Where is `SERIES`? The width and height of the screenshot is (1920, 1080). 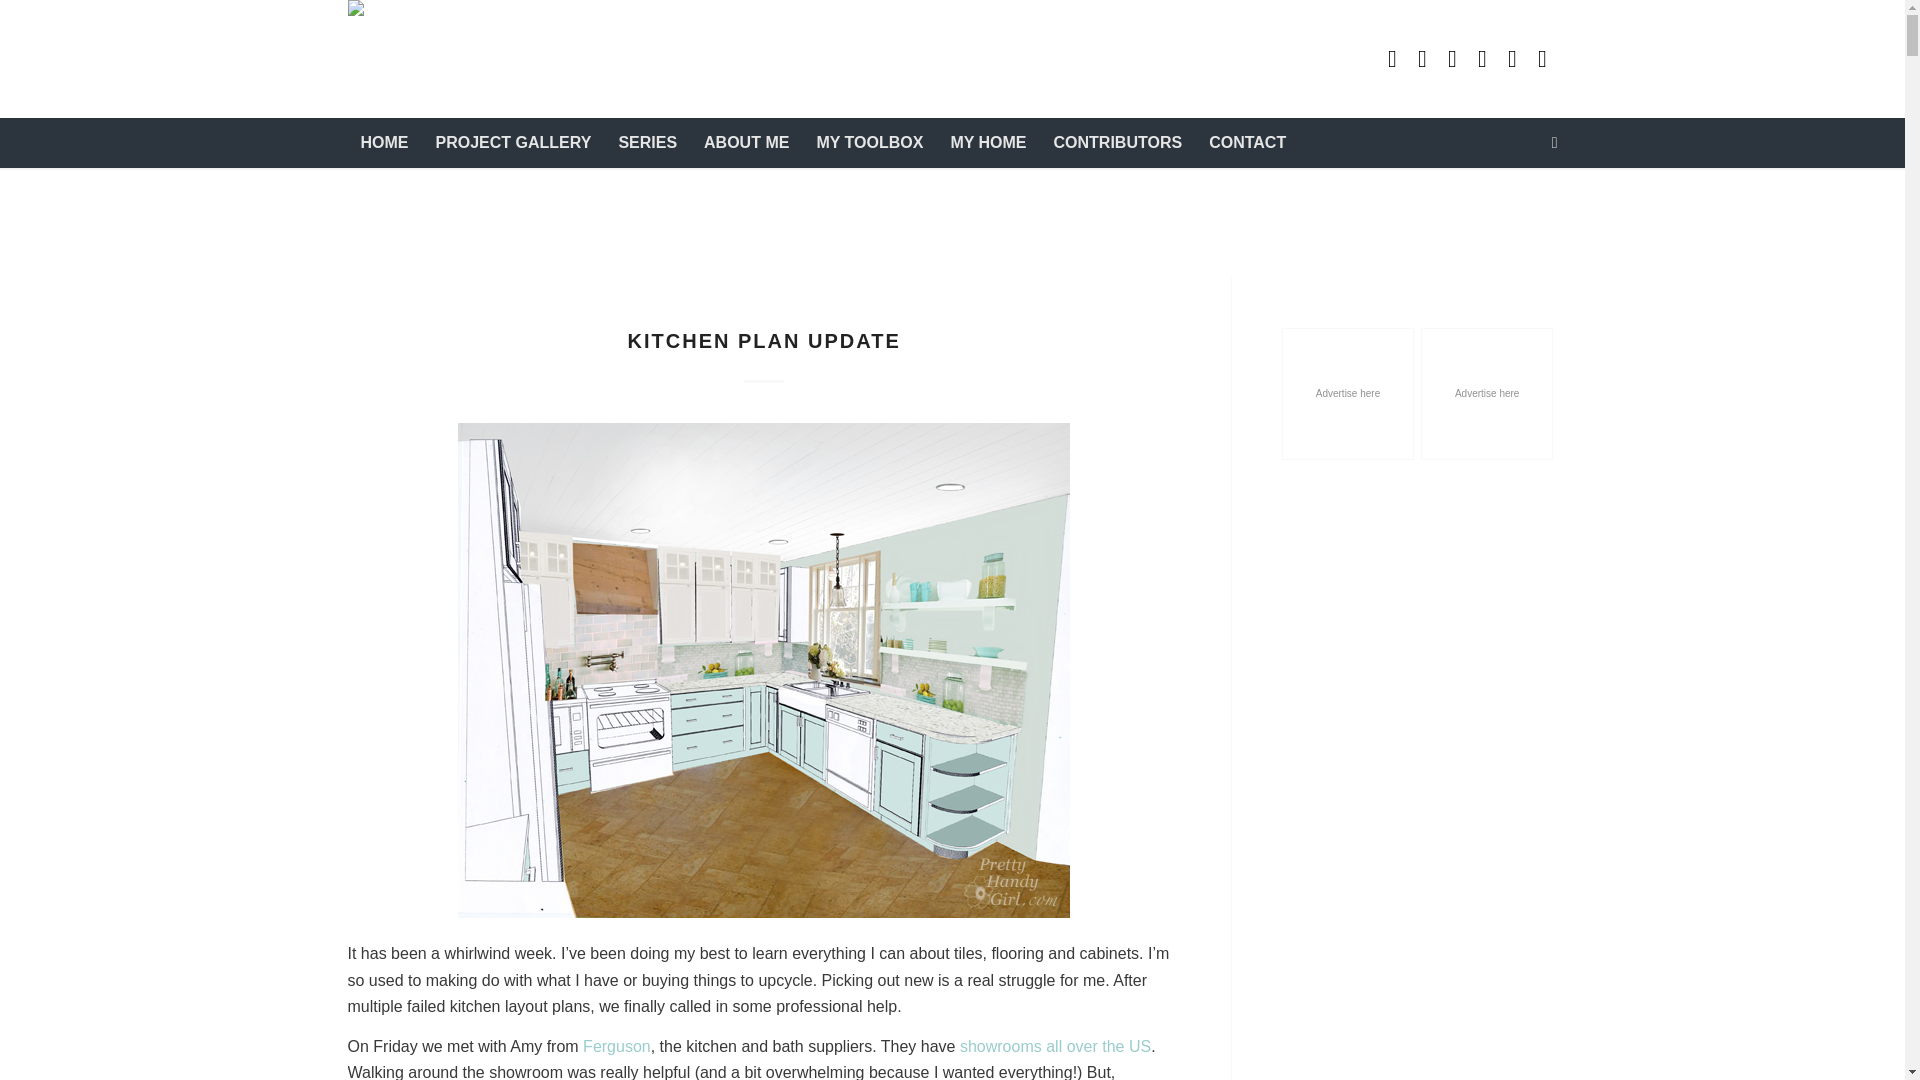
SERIES is located at coordinates (646, 142).